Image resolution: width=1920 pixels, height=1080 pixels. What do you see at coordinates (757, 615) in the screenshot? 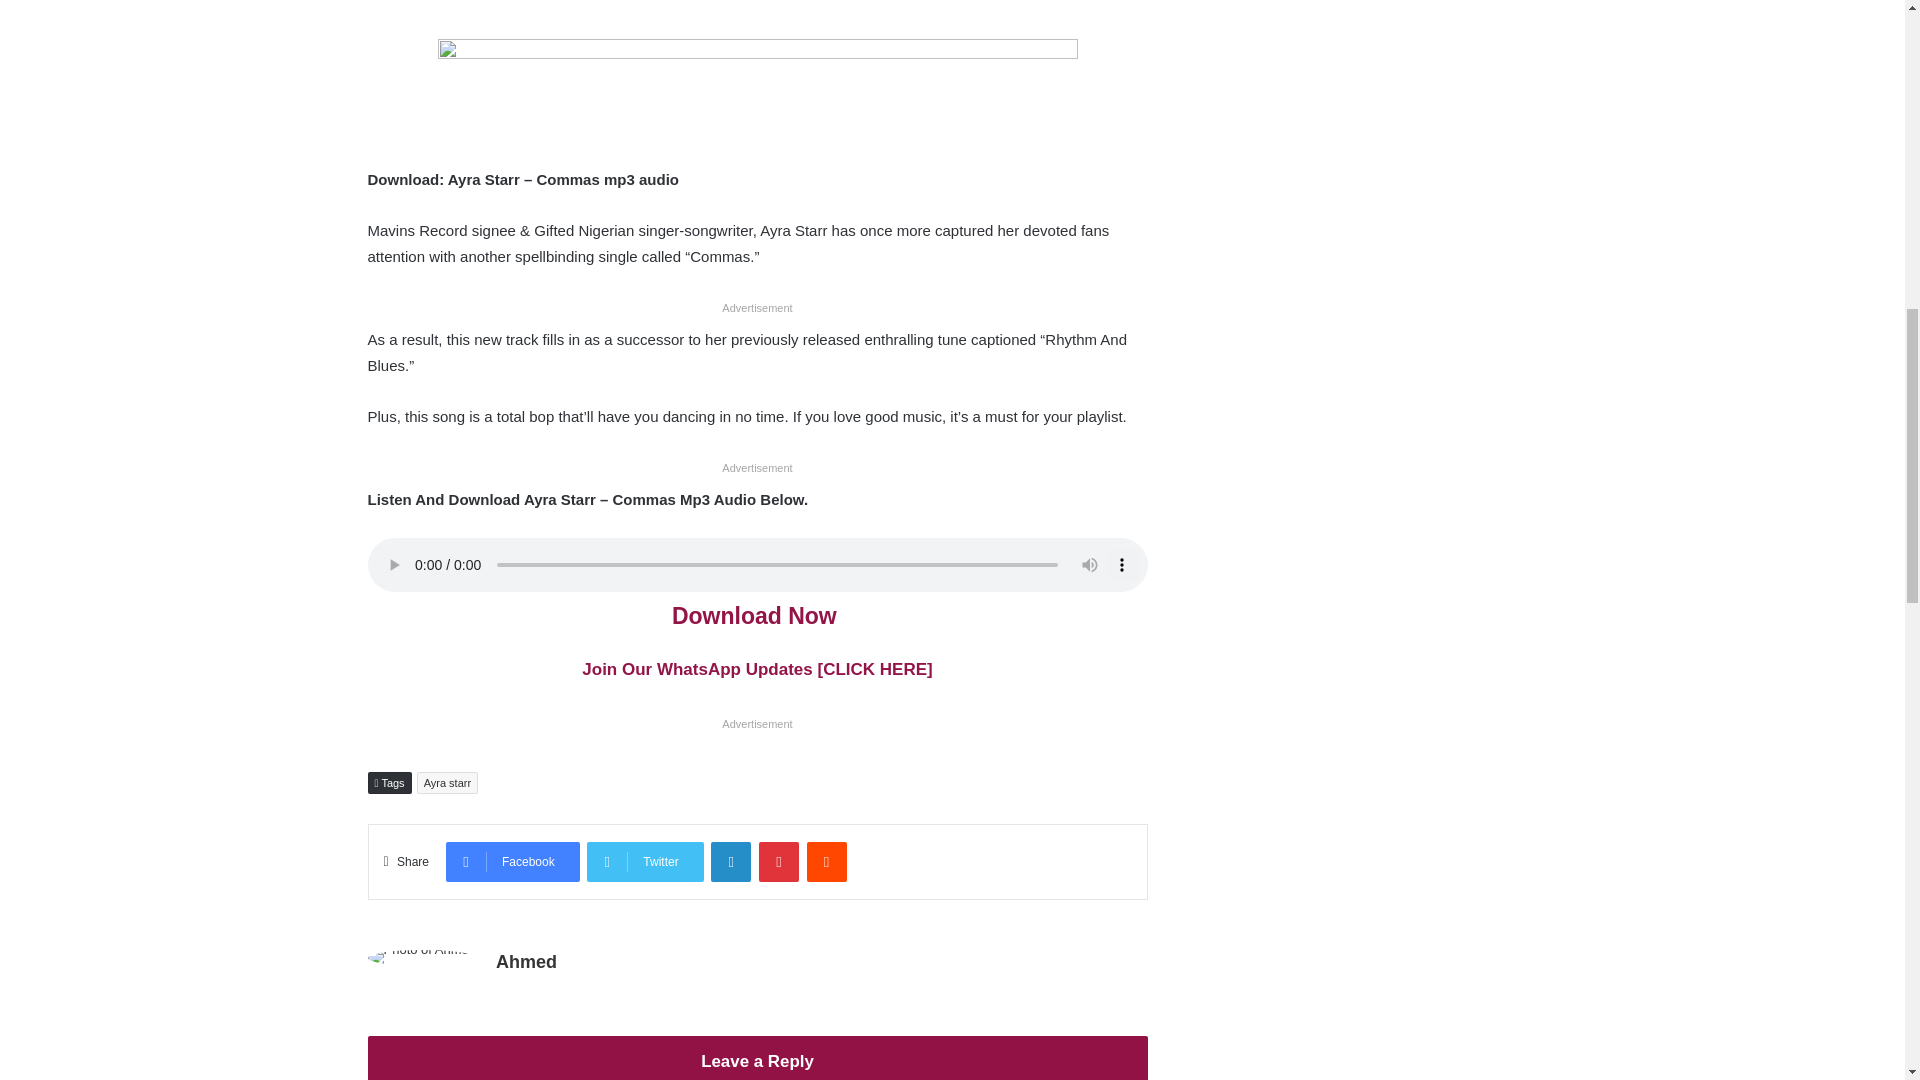
I see `Download Now ` at bounding box center [757, 615].